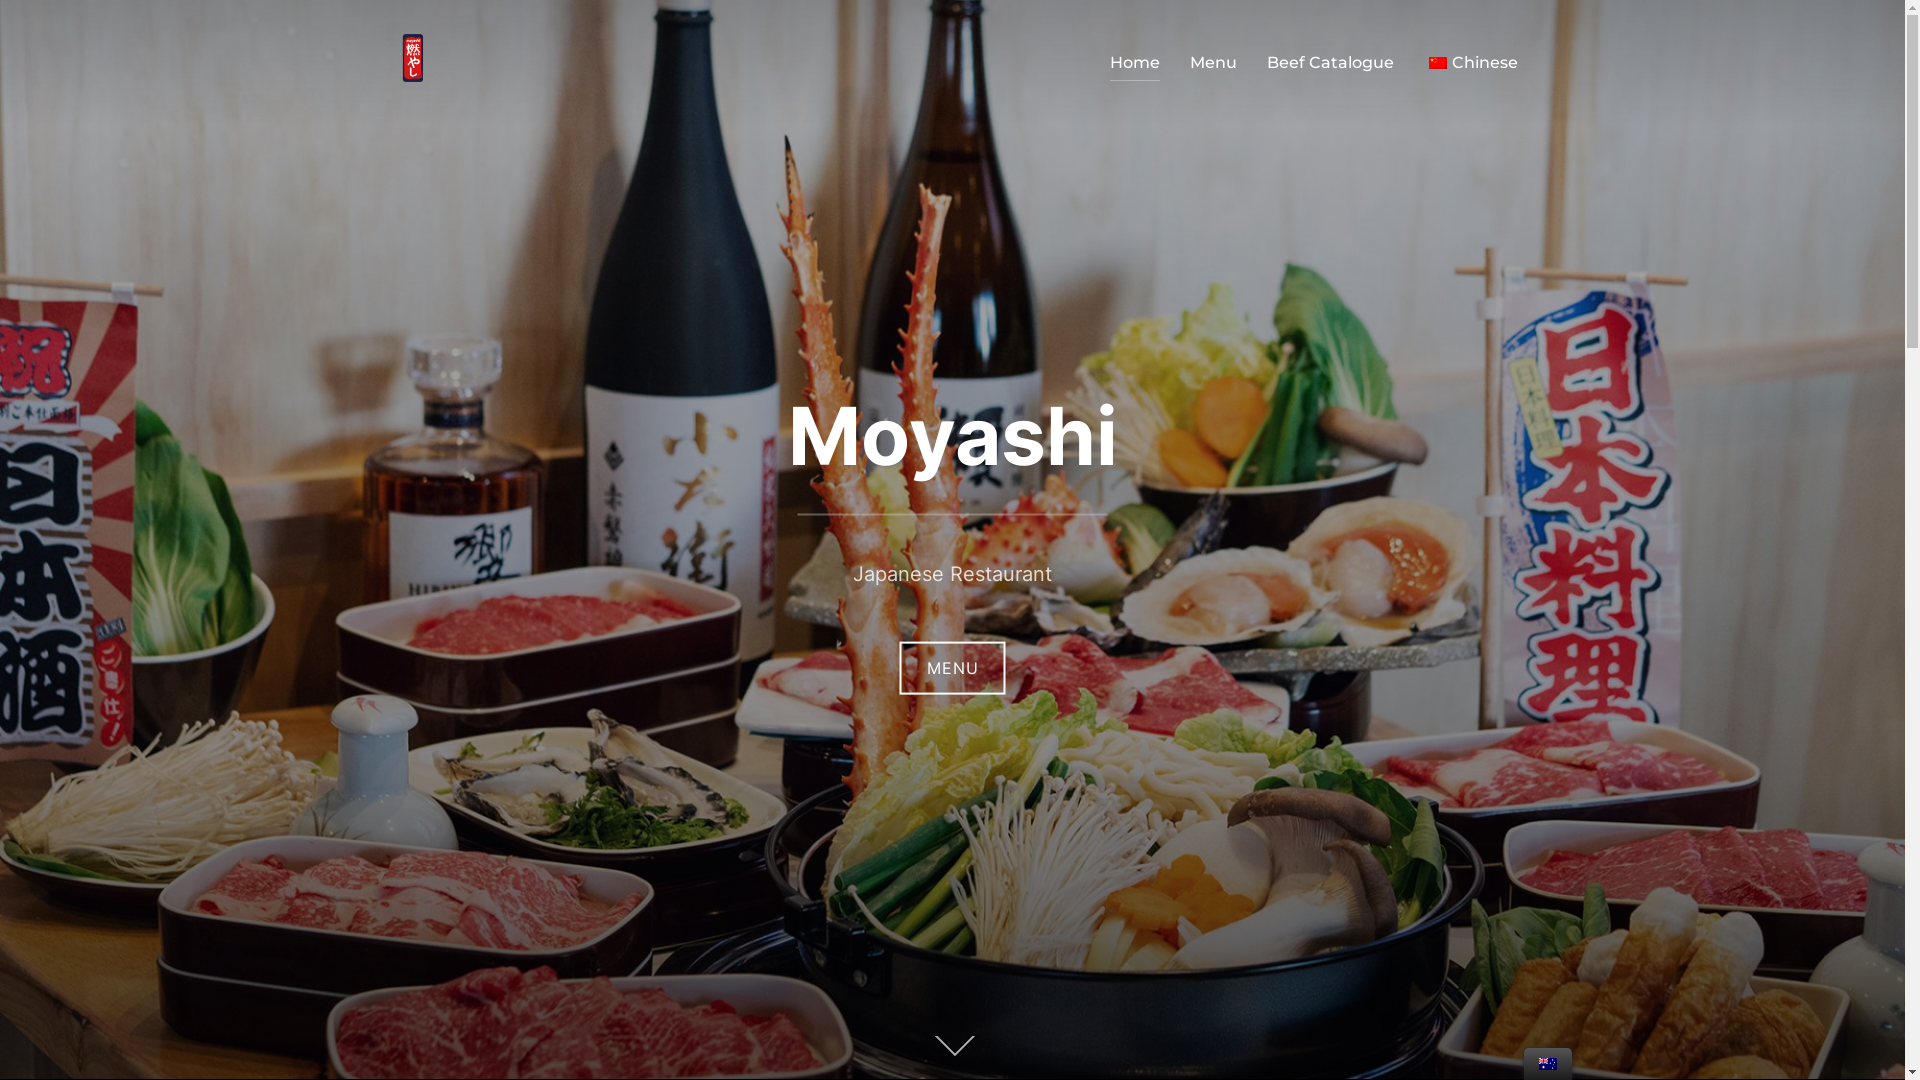 The height and width of the screenshot is (1080, 1920). I want to click on Scroll down to content, so click(952, 1048).